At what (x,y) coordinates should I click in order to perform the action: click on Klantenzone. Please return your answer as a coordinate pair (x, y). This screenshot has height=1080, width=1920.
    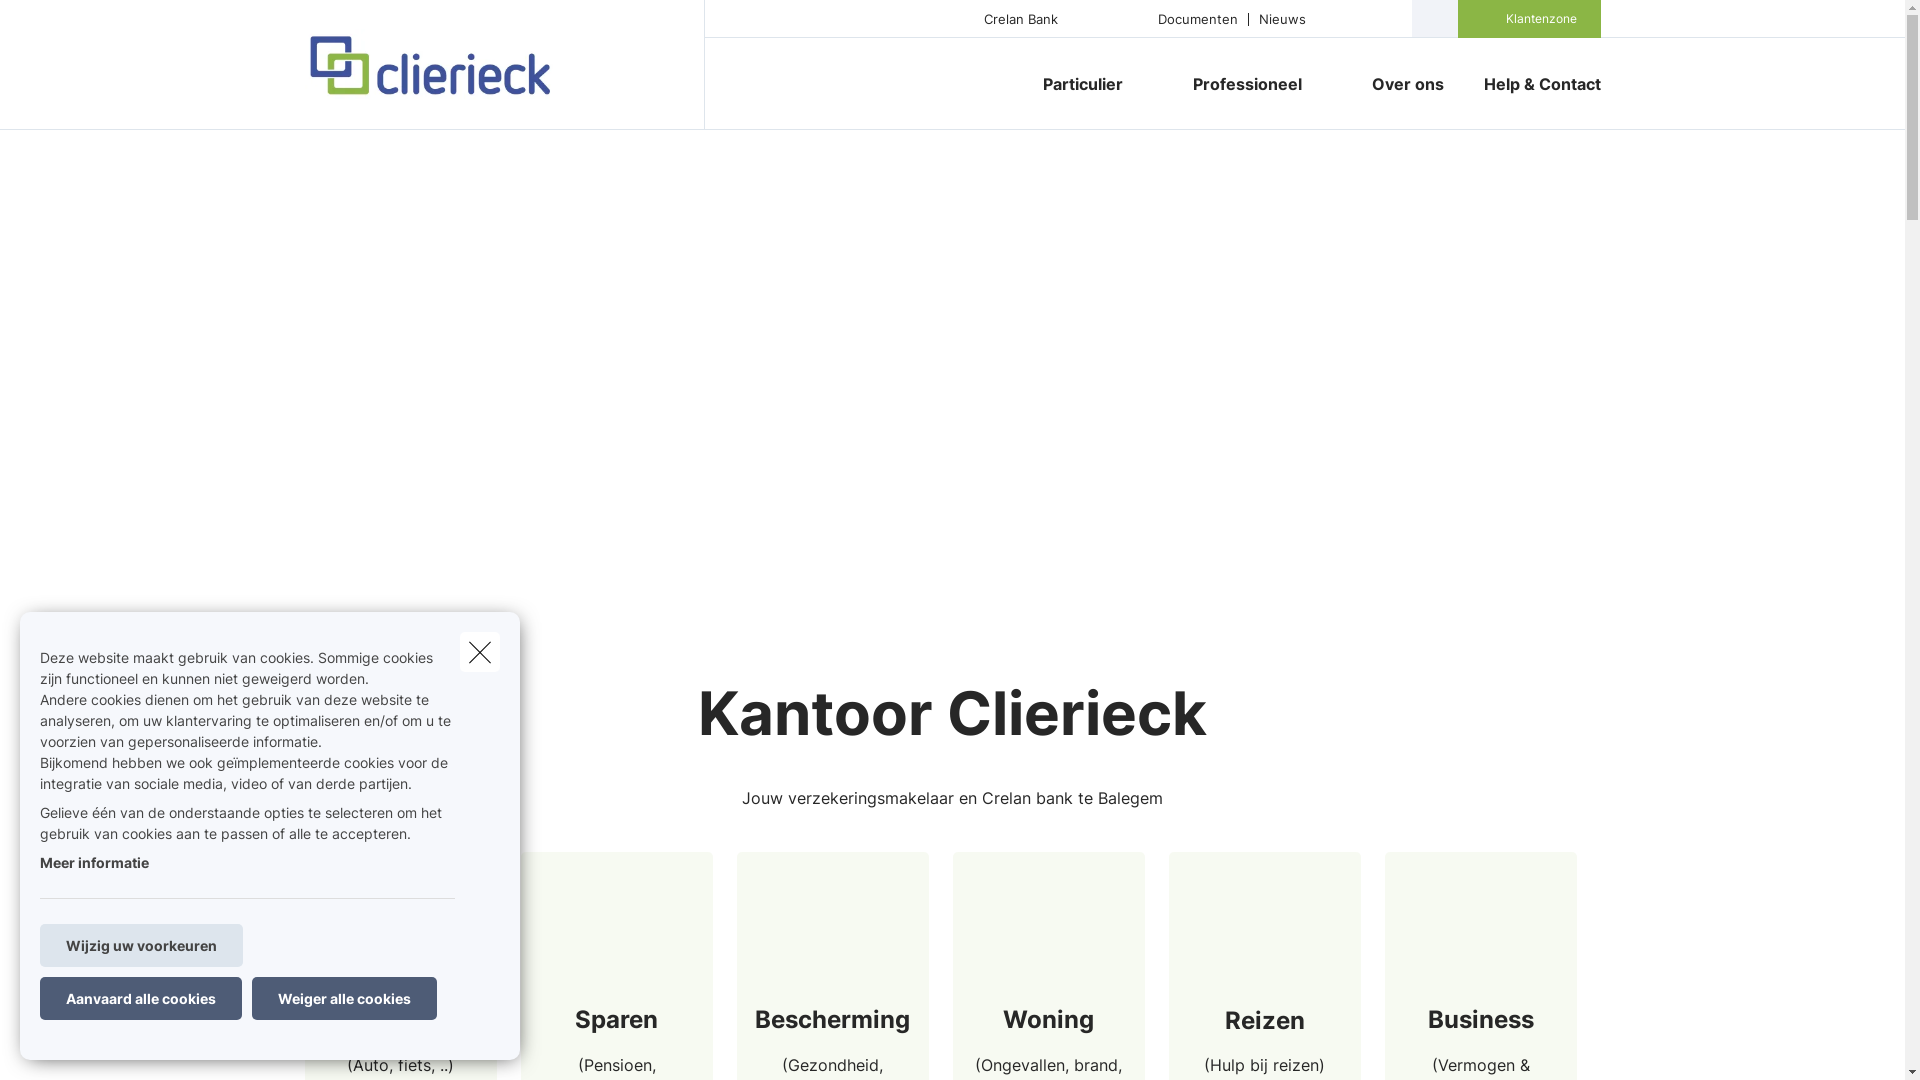
    Looking at the image, I should click on (1530, 19).